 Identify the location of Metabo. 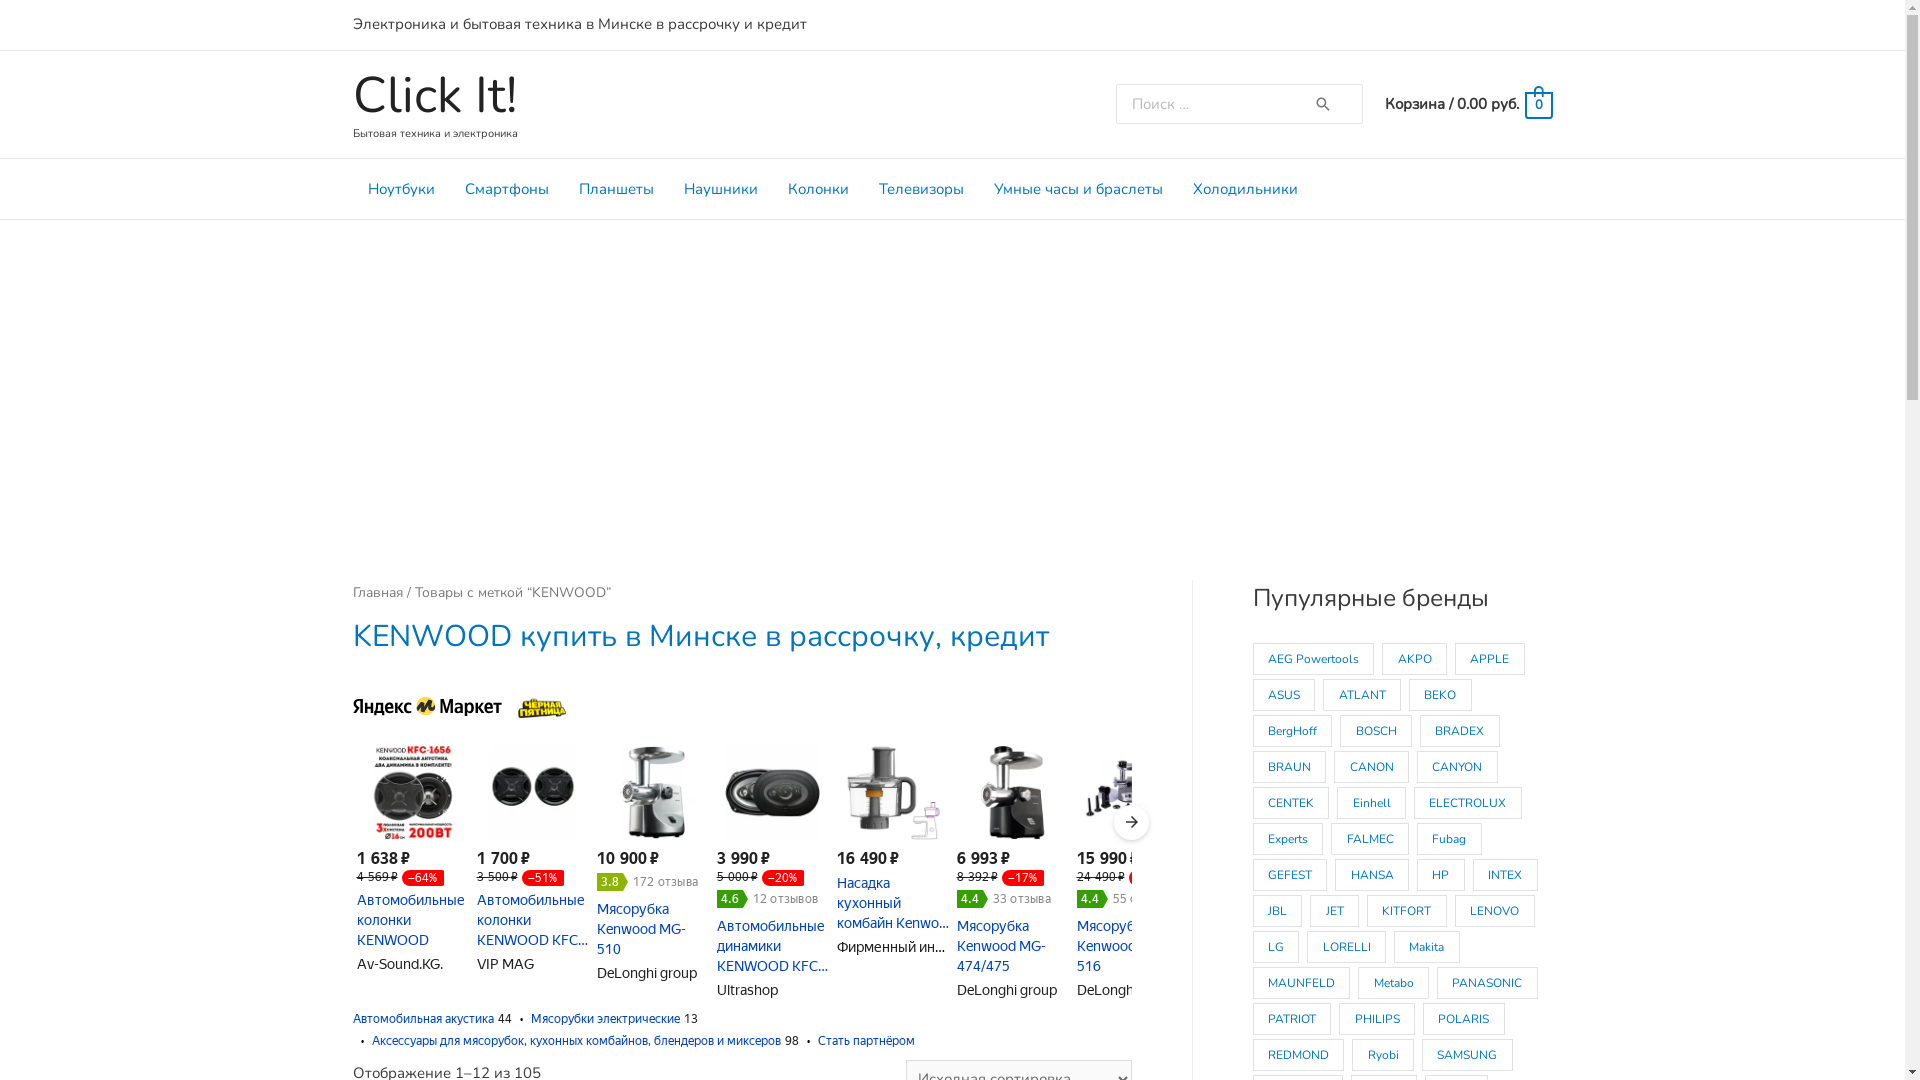
(1394, 983).